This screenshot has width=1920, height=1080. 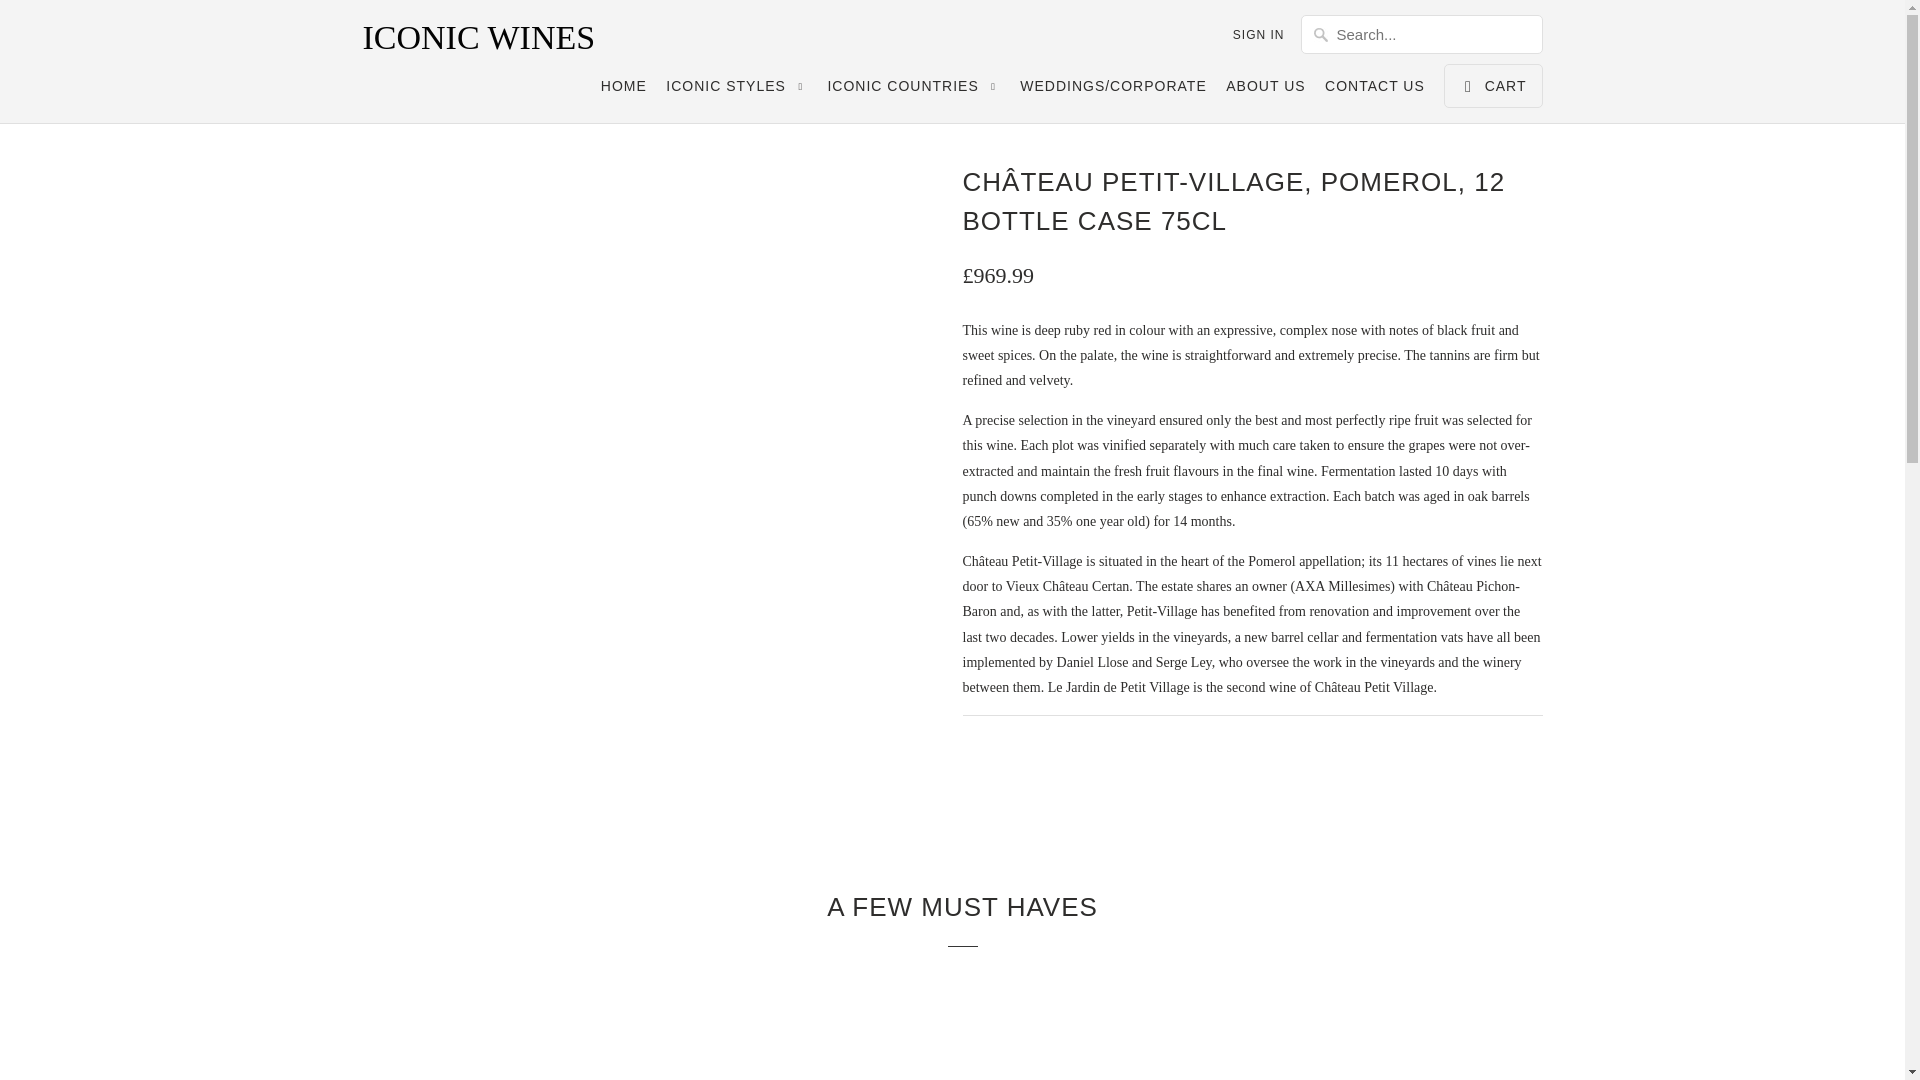 What do you see at coordinates (1258, 34) in the screenshot?
I see `SIGN IN` at bounding box center [1258, 34].